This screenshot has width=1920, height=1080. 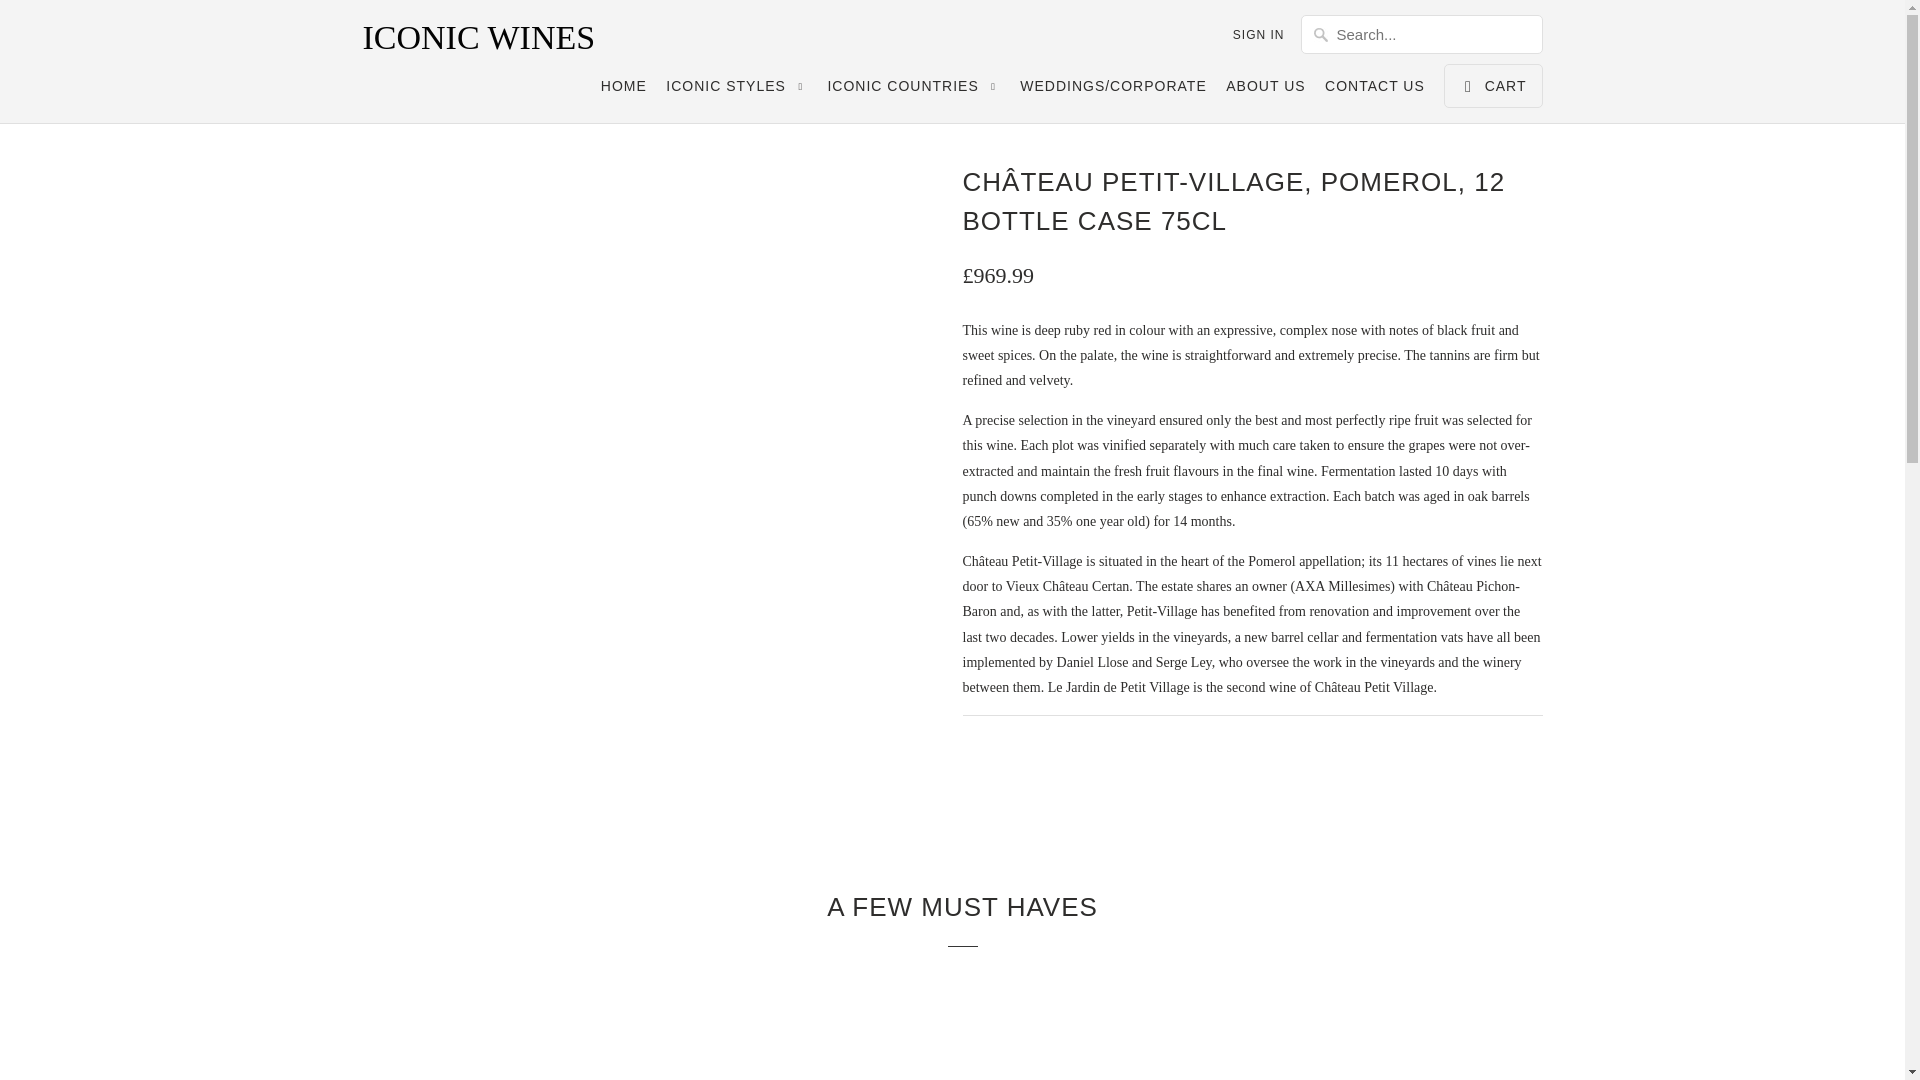 What do you see at coordinates (1258, 34) in the screenshot?
I see `SIGN IN` at bounding box center [1258, 34].